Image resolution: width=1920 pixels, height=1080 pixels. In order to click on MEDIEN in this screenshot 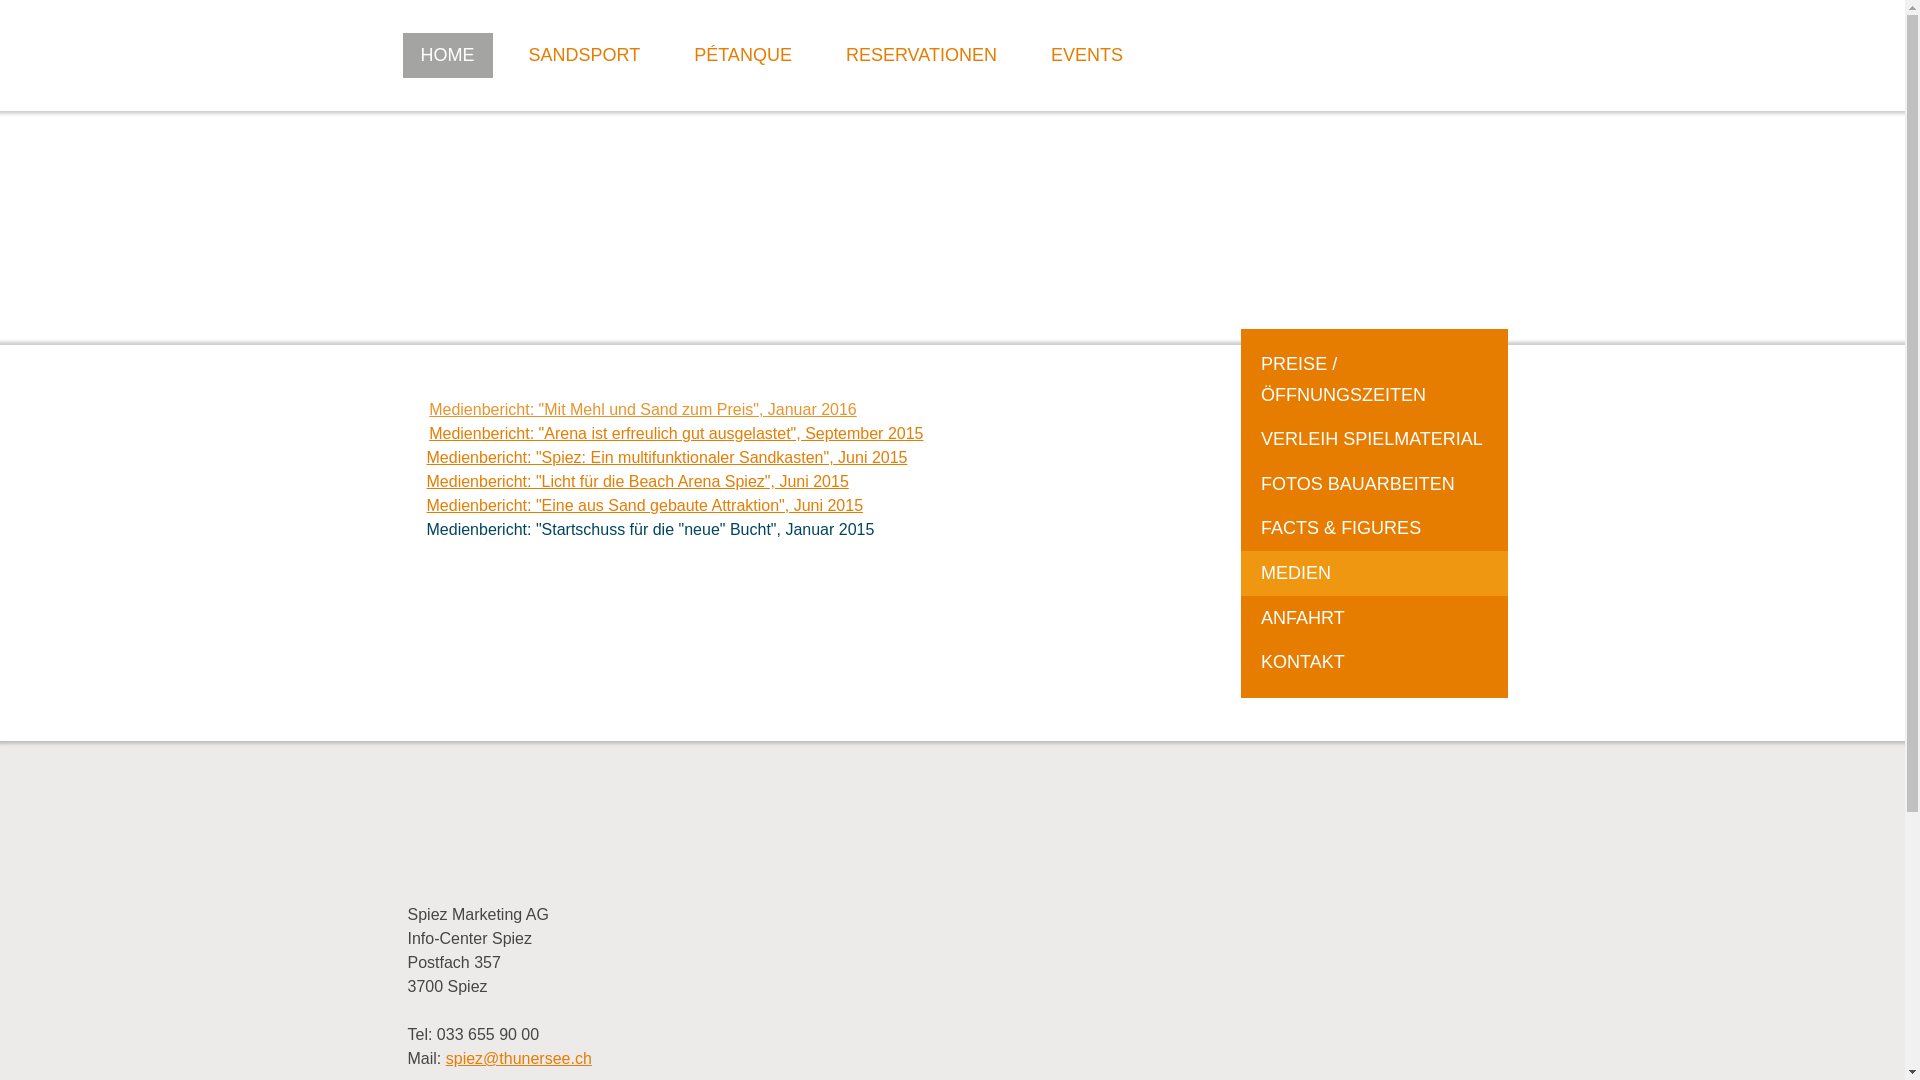, I will do `click(1374, 574)`.